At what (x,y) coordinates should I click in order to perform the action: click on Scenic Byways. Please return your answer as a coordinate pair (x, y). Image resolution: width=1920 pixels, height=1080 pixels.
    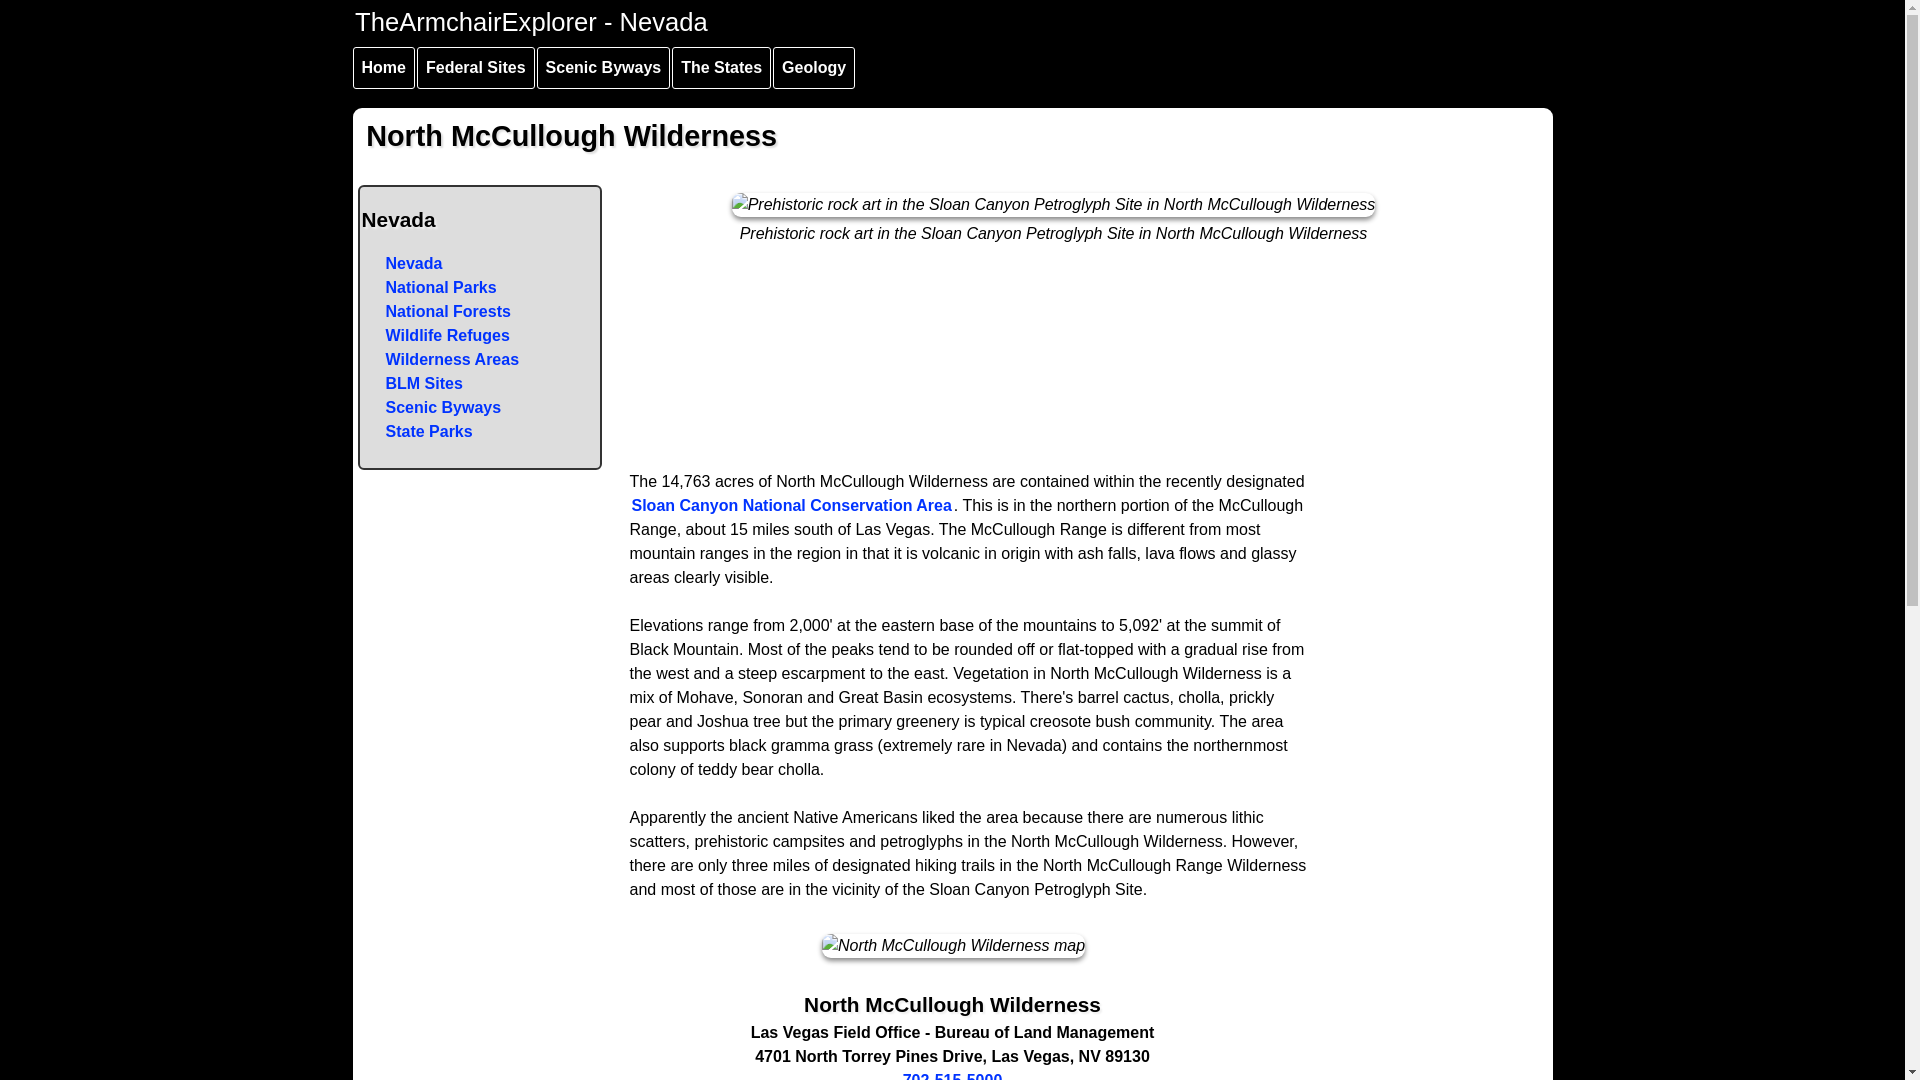
    Looking at the image, I should click on (604, 68).